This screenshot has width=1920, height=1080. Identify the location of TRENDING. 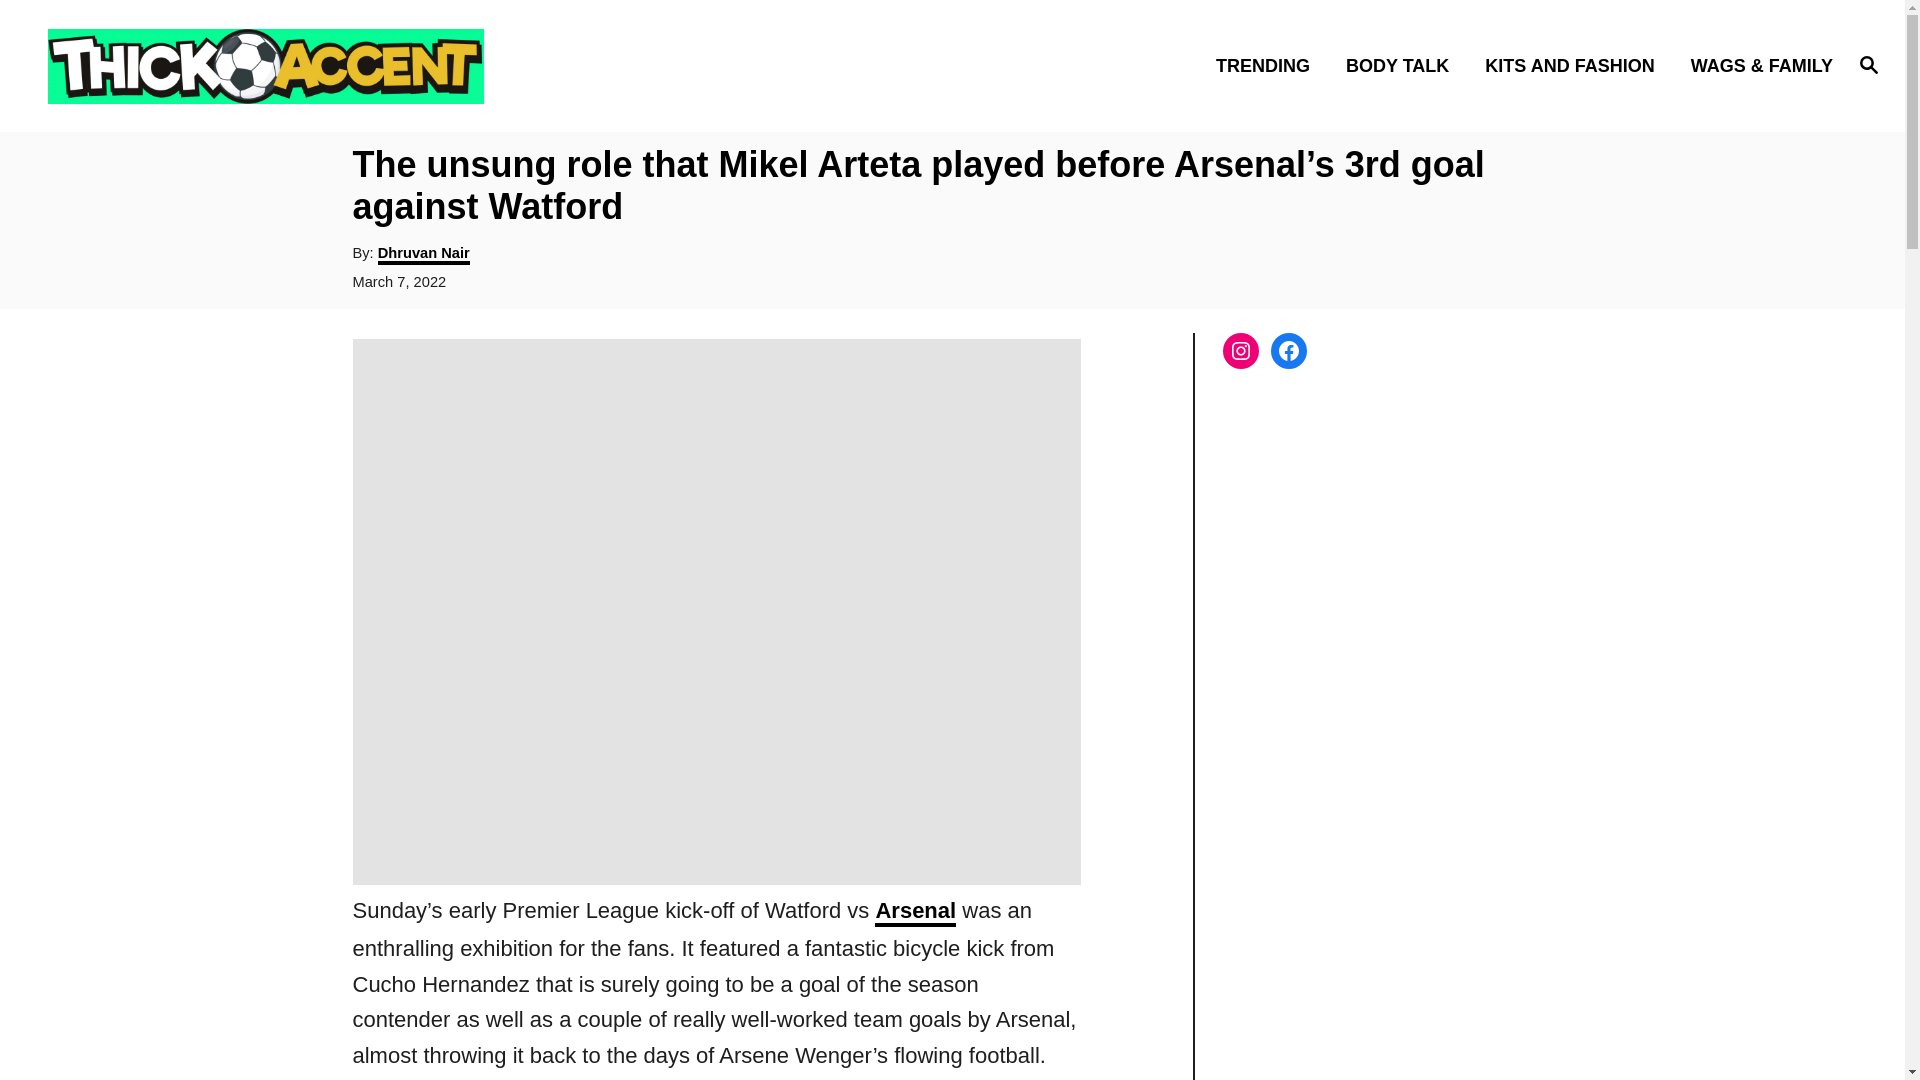
(1268, 64).